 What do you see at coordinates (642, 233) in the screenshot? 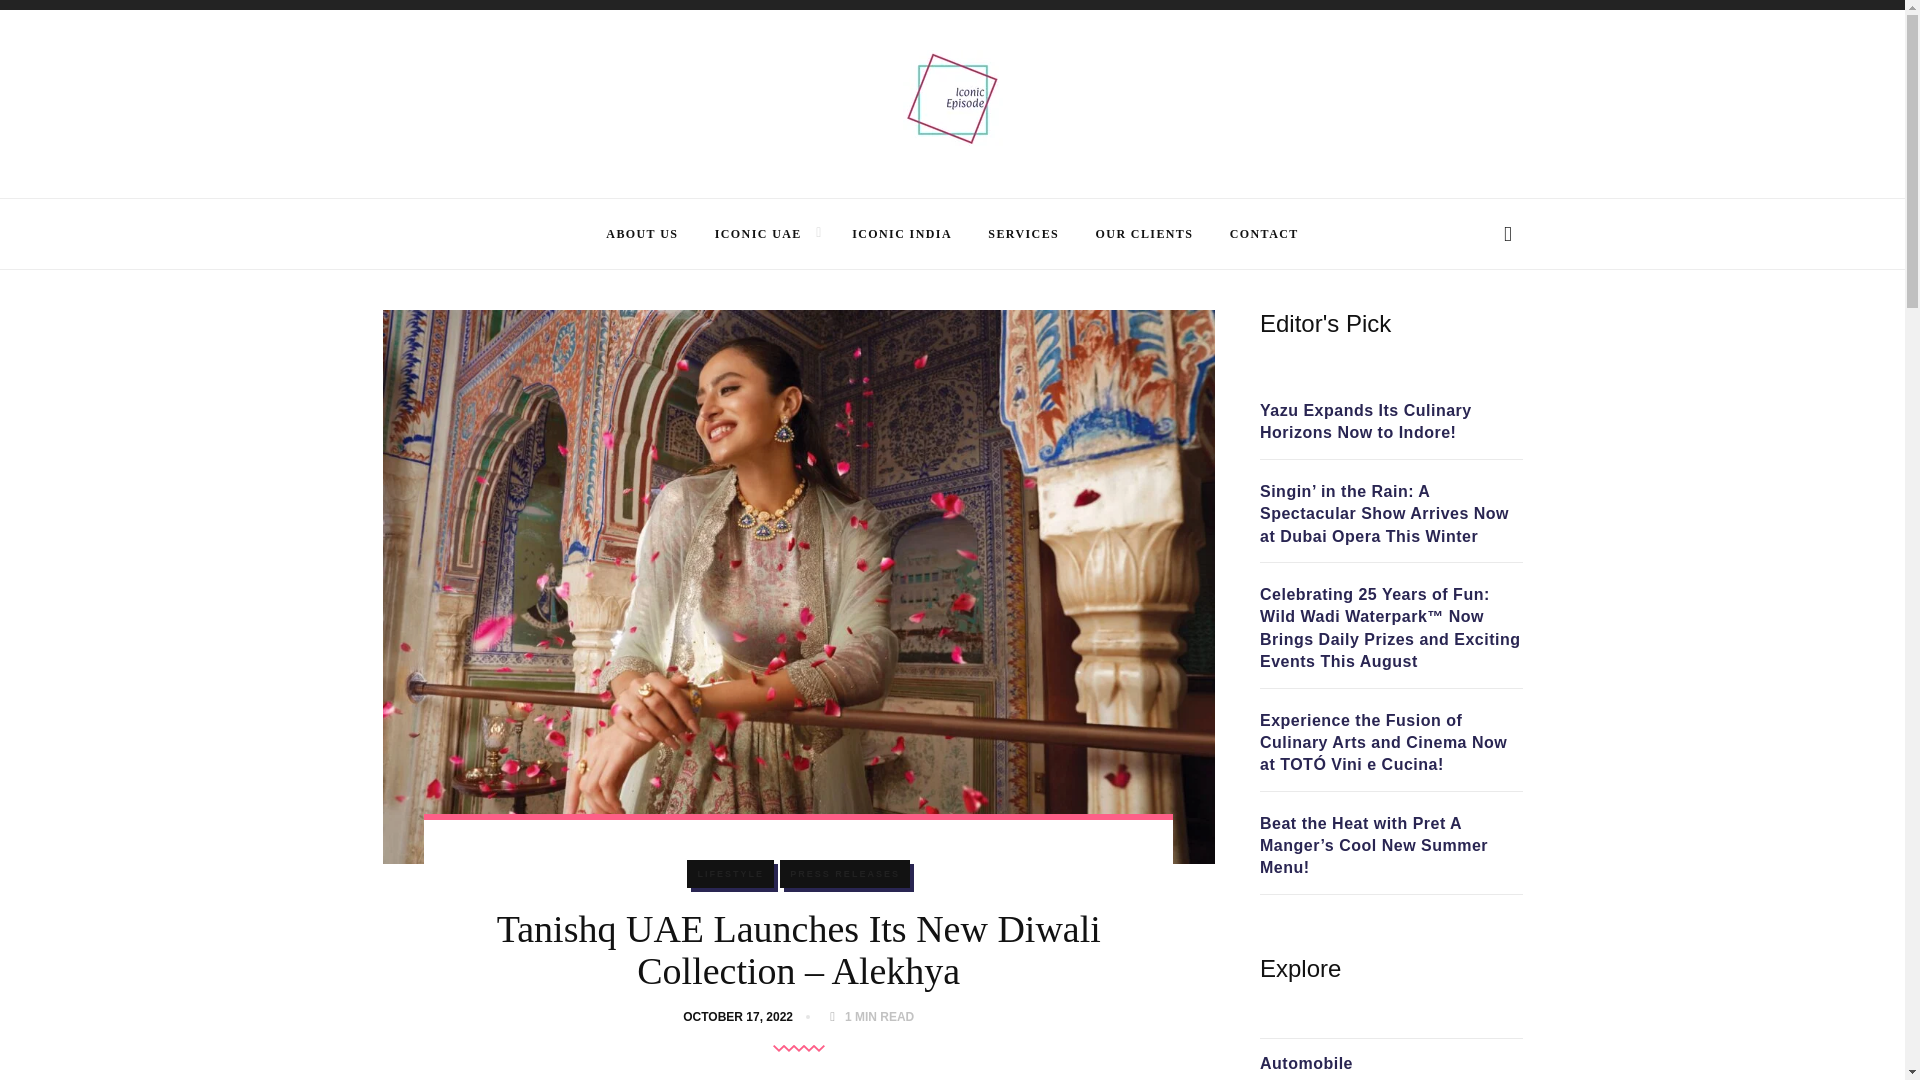
I see `ABOUT US` at bounding box center [642, 233].